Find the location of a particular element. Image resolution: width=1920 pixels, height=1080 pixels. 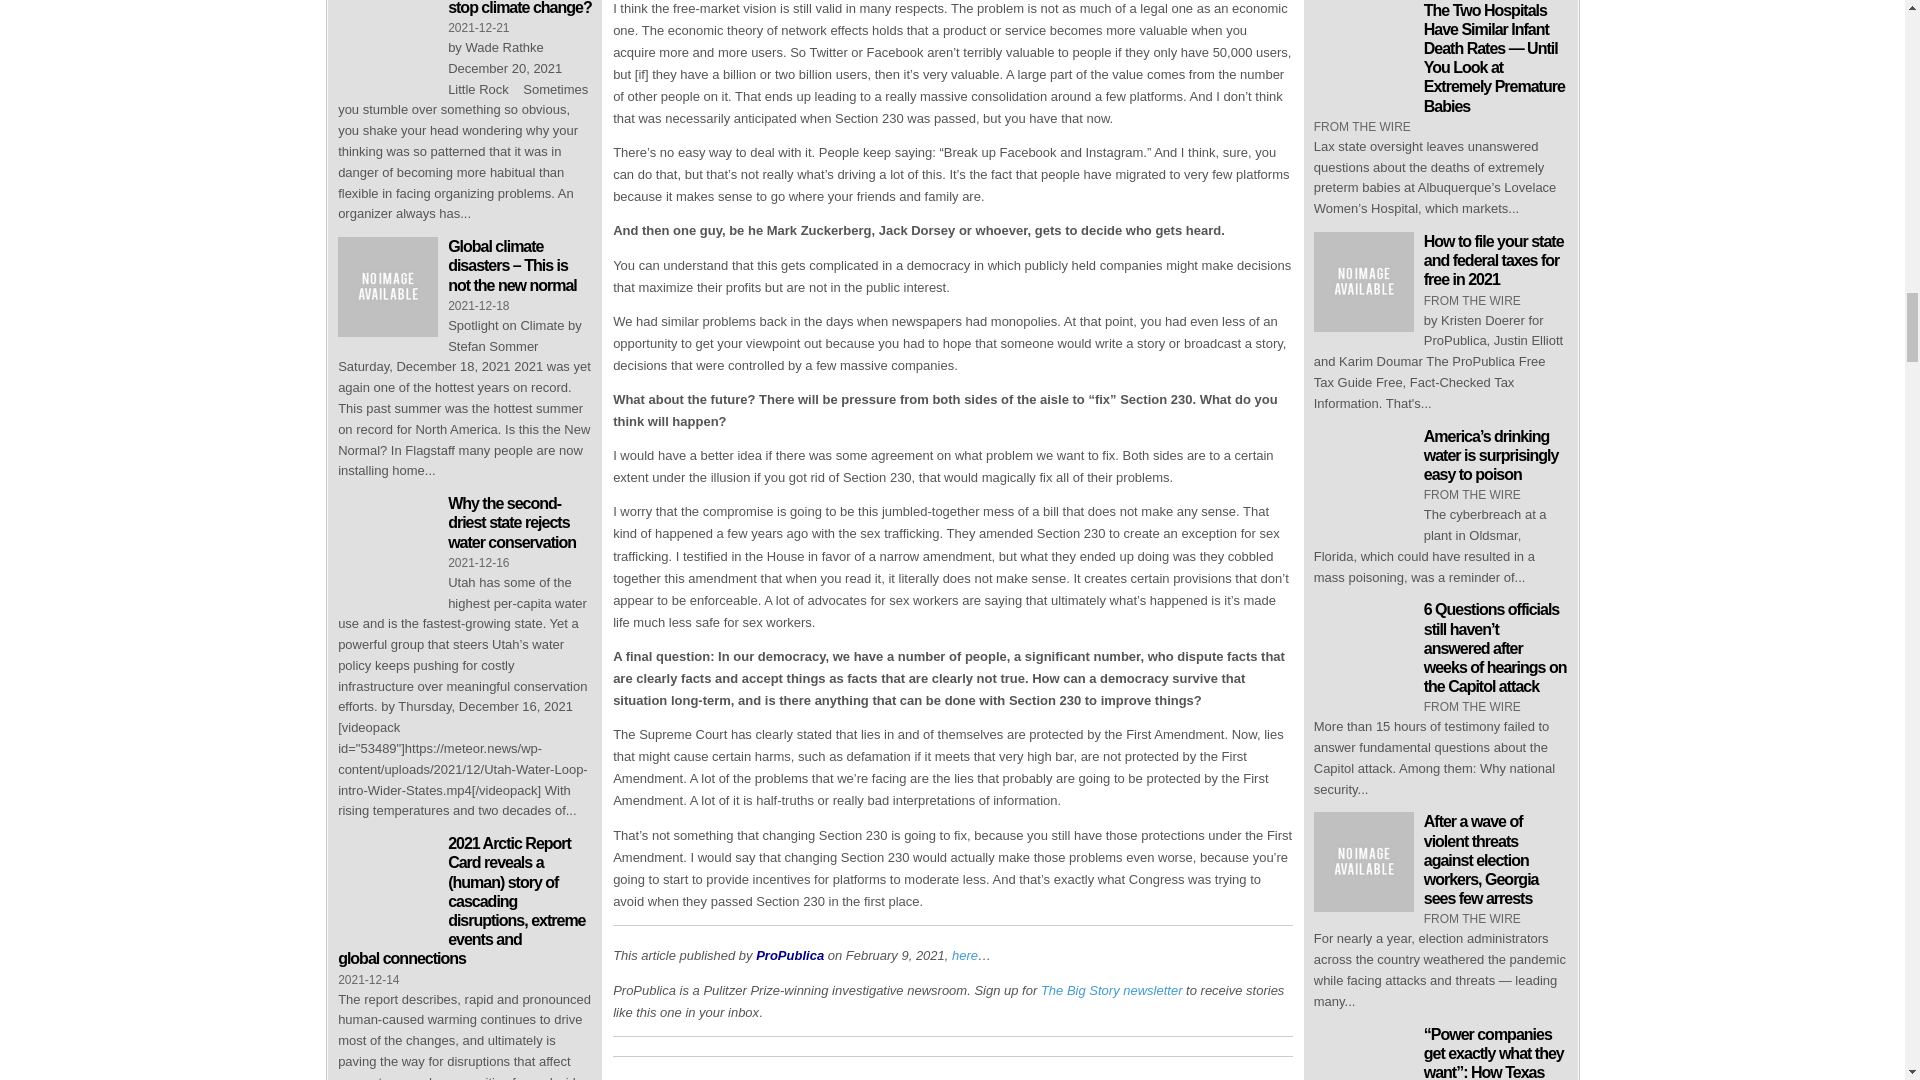

The Big Story newsletter is located at coordinates (1111, 990).